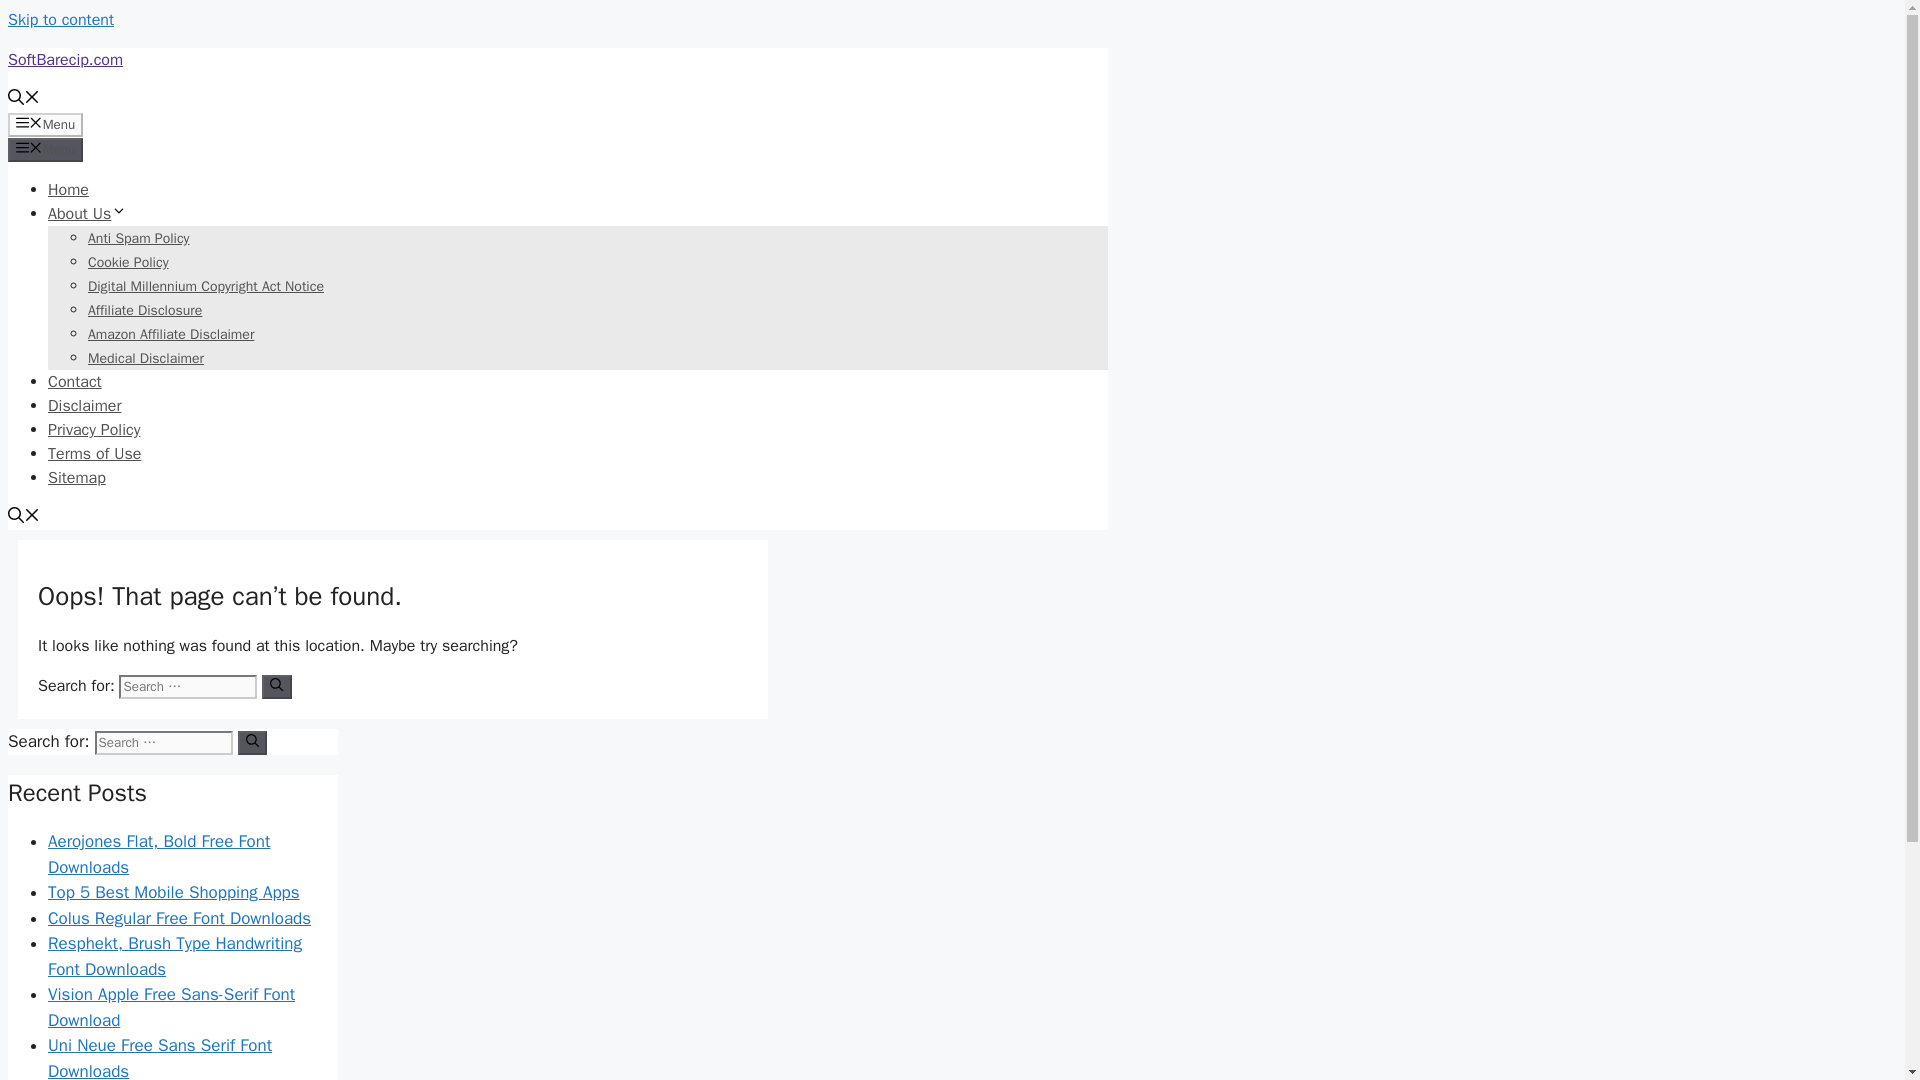 The height and width of the screenshot is (1080, 1920). I want to click on Uni Neue Free Sans Serif Font Downloads, so click(160, 1057).